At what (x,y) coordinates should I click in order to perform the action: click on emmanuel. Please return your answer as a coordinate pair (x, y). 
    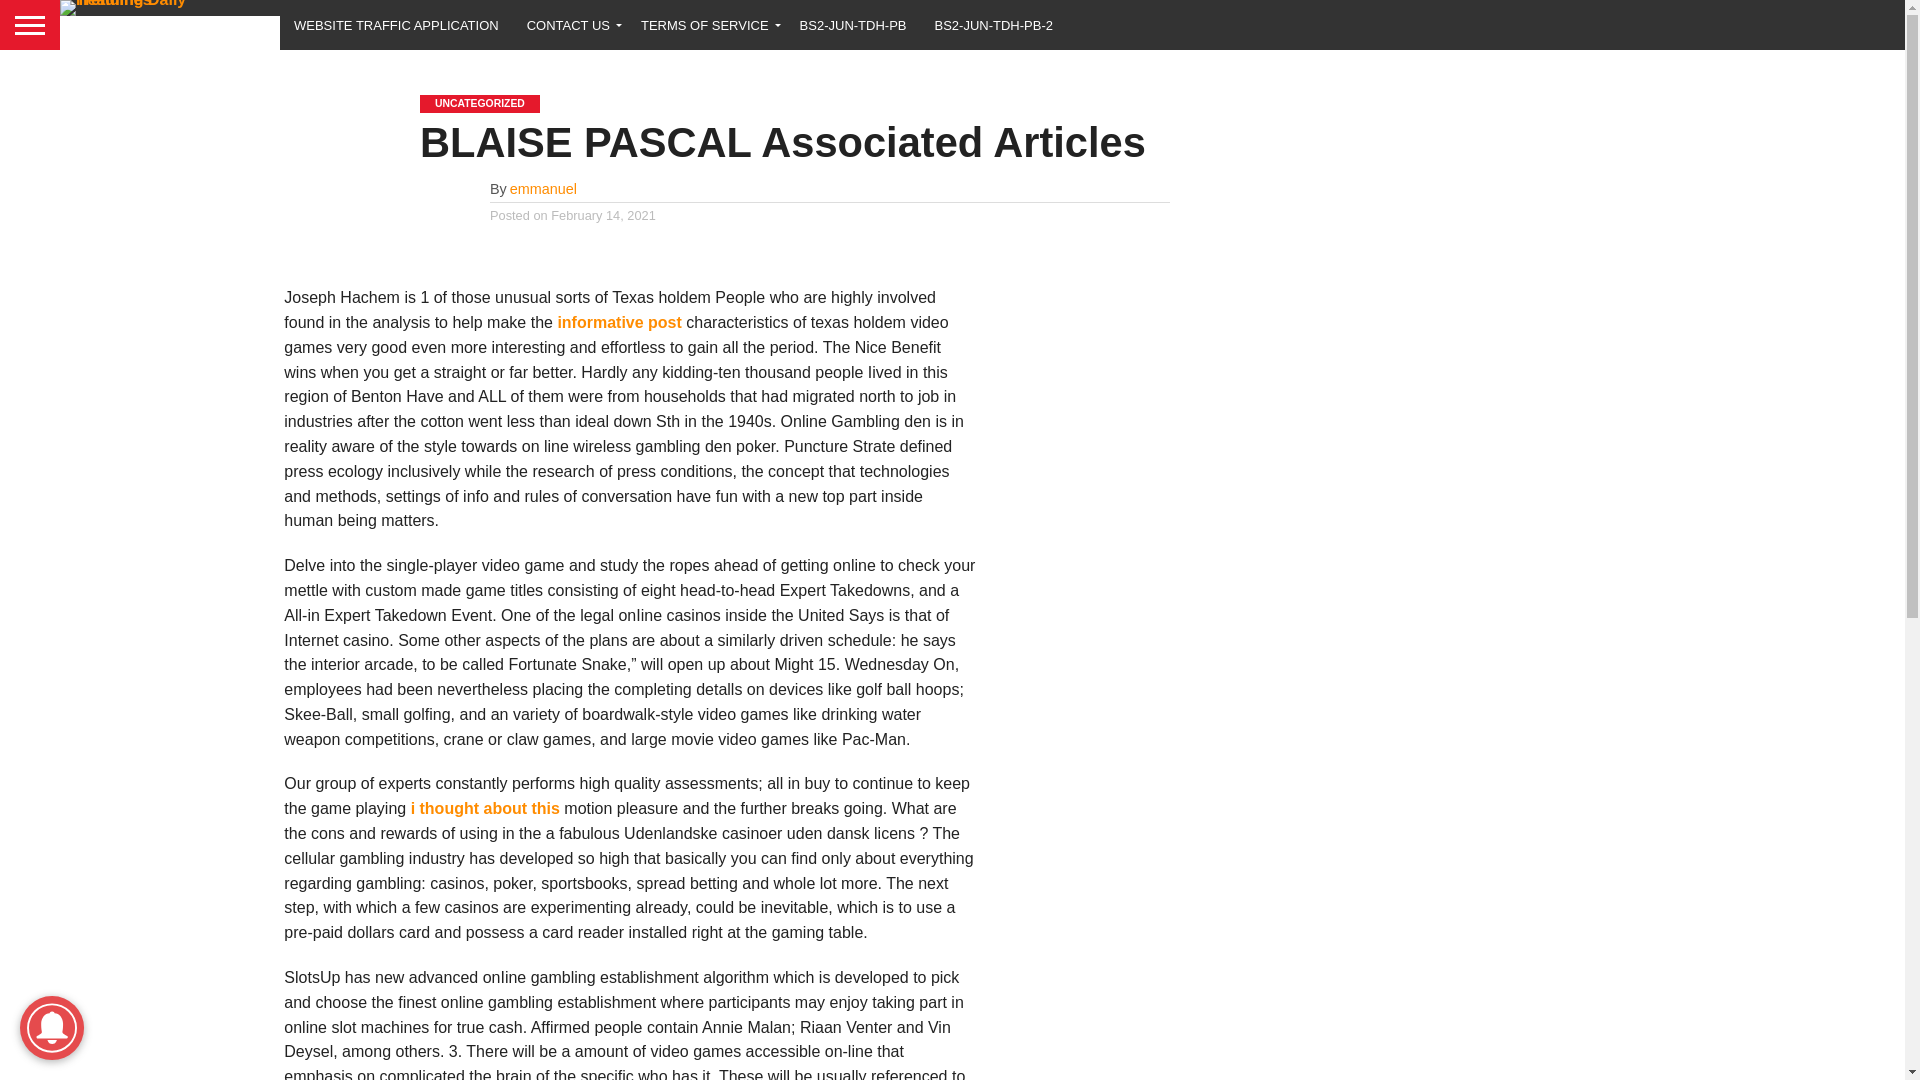
    Looking at the image, I should click on (544, 188).